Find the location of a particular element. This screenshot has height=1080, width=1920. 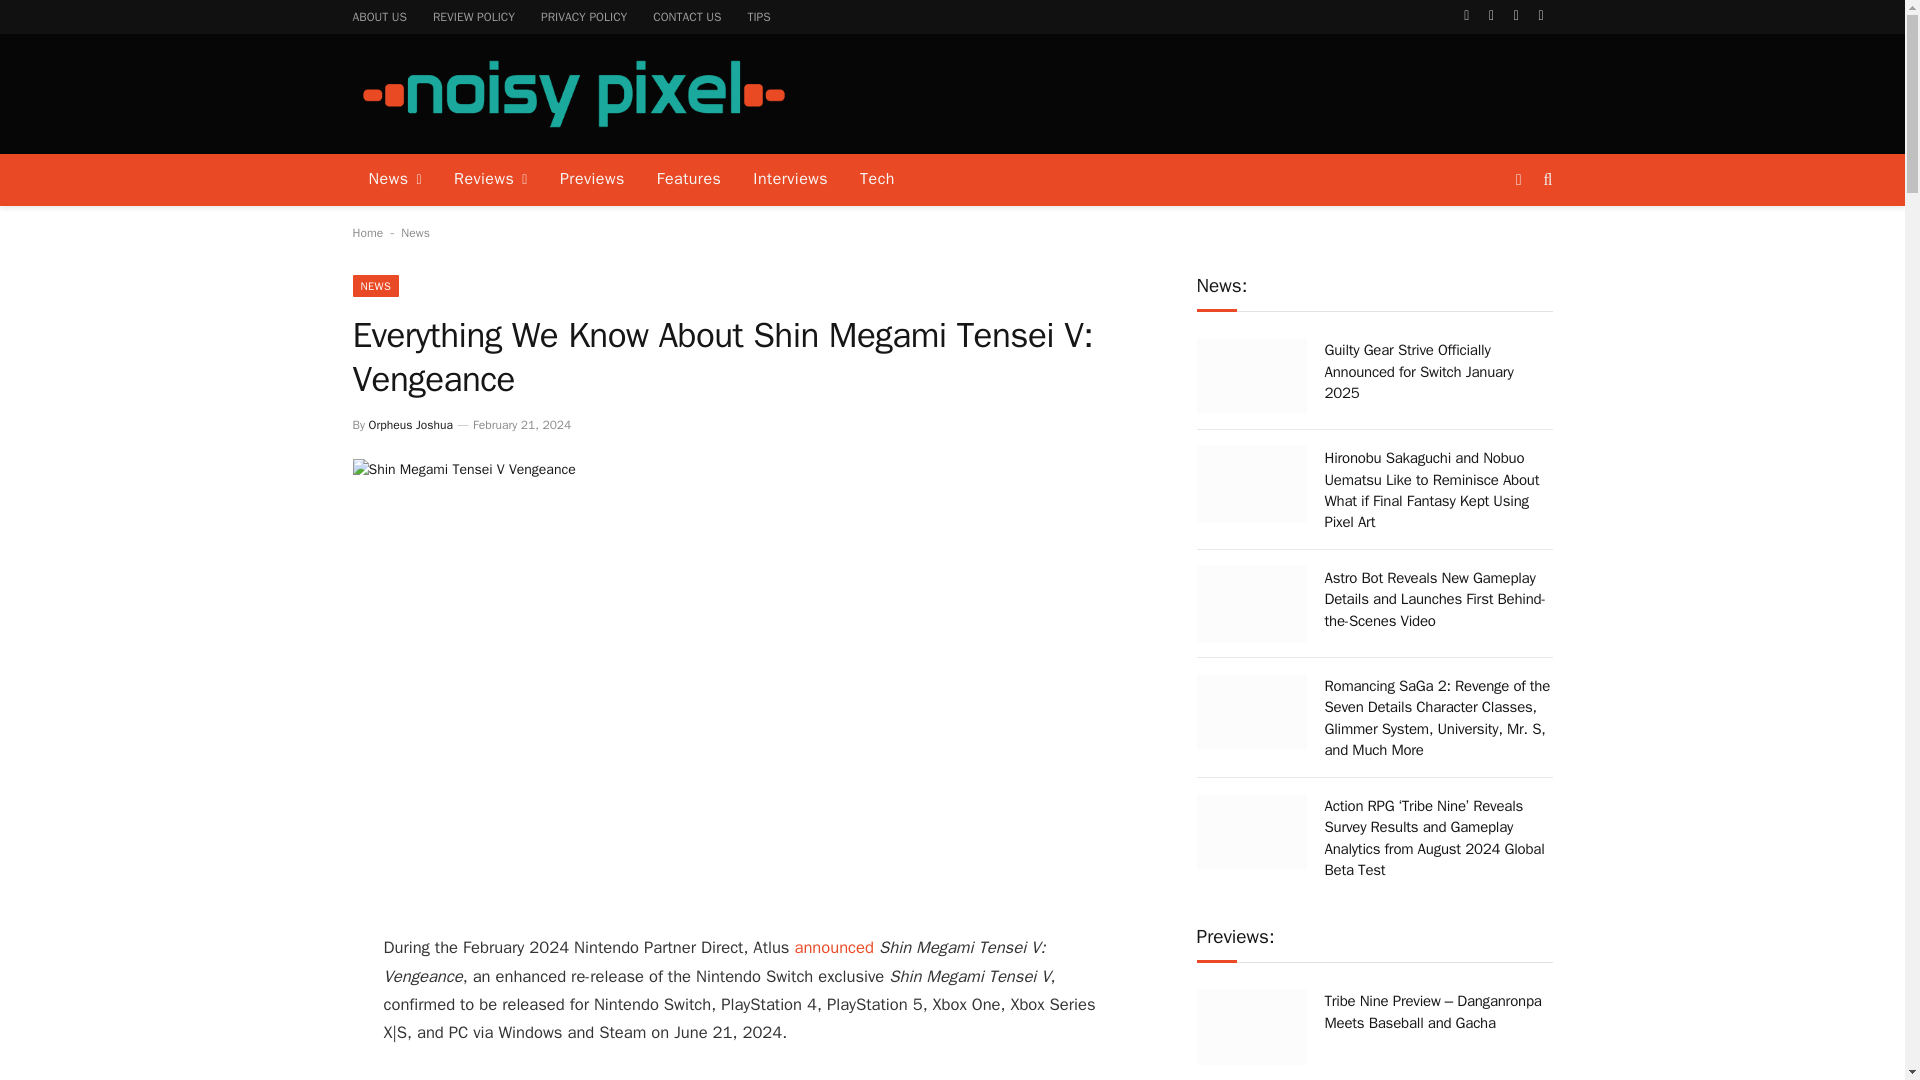

News is located at coordinates (416, 232).